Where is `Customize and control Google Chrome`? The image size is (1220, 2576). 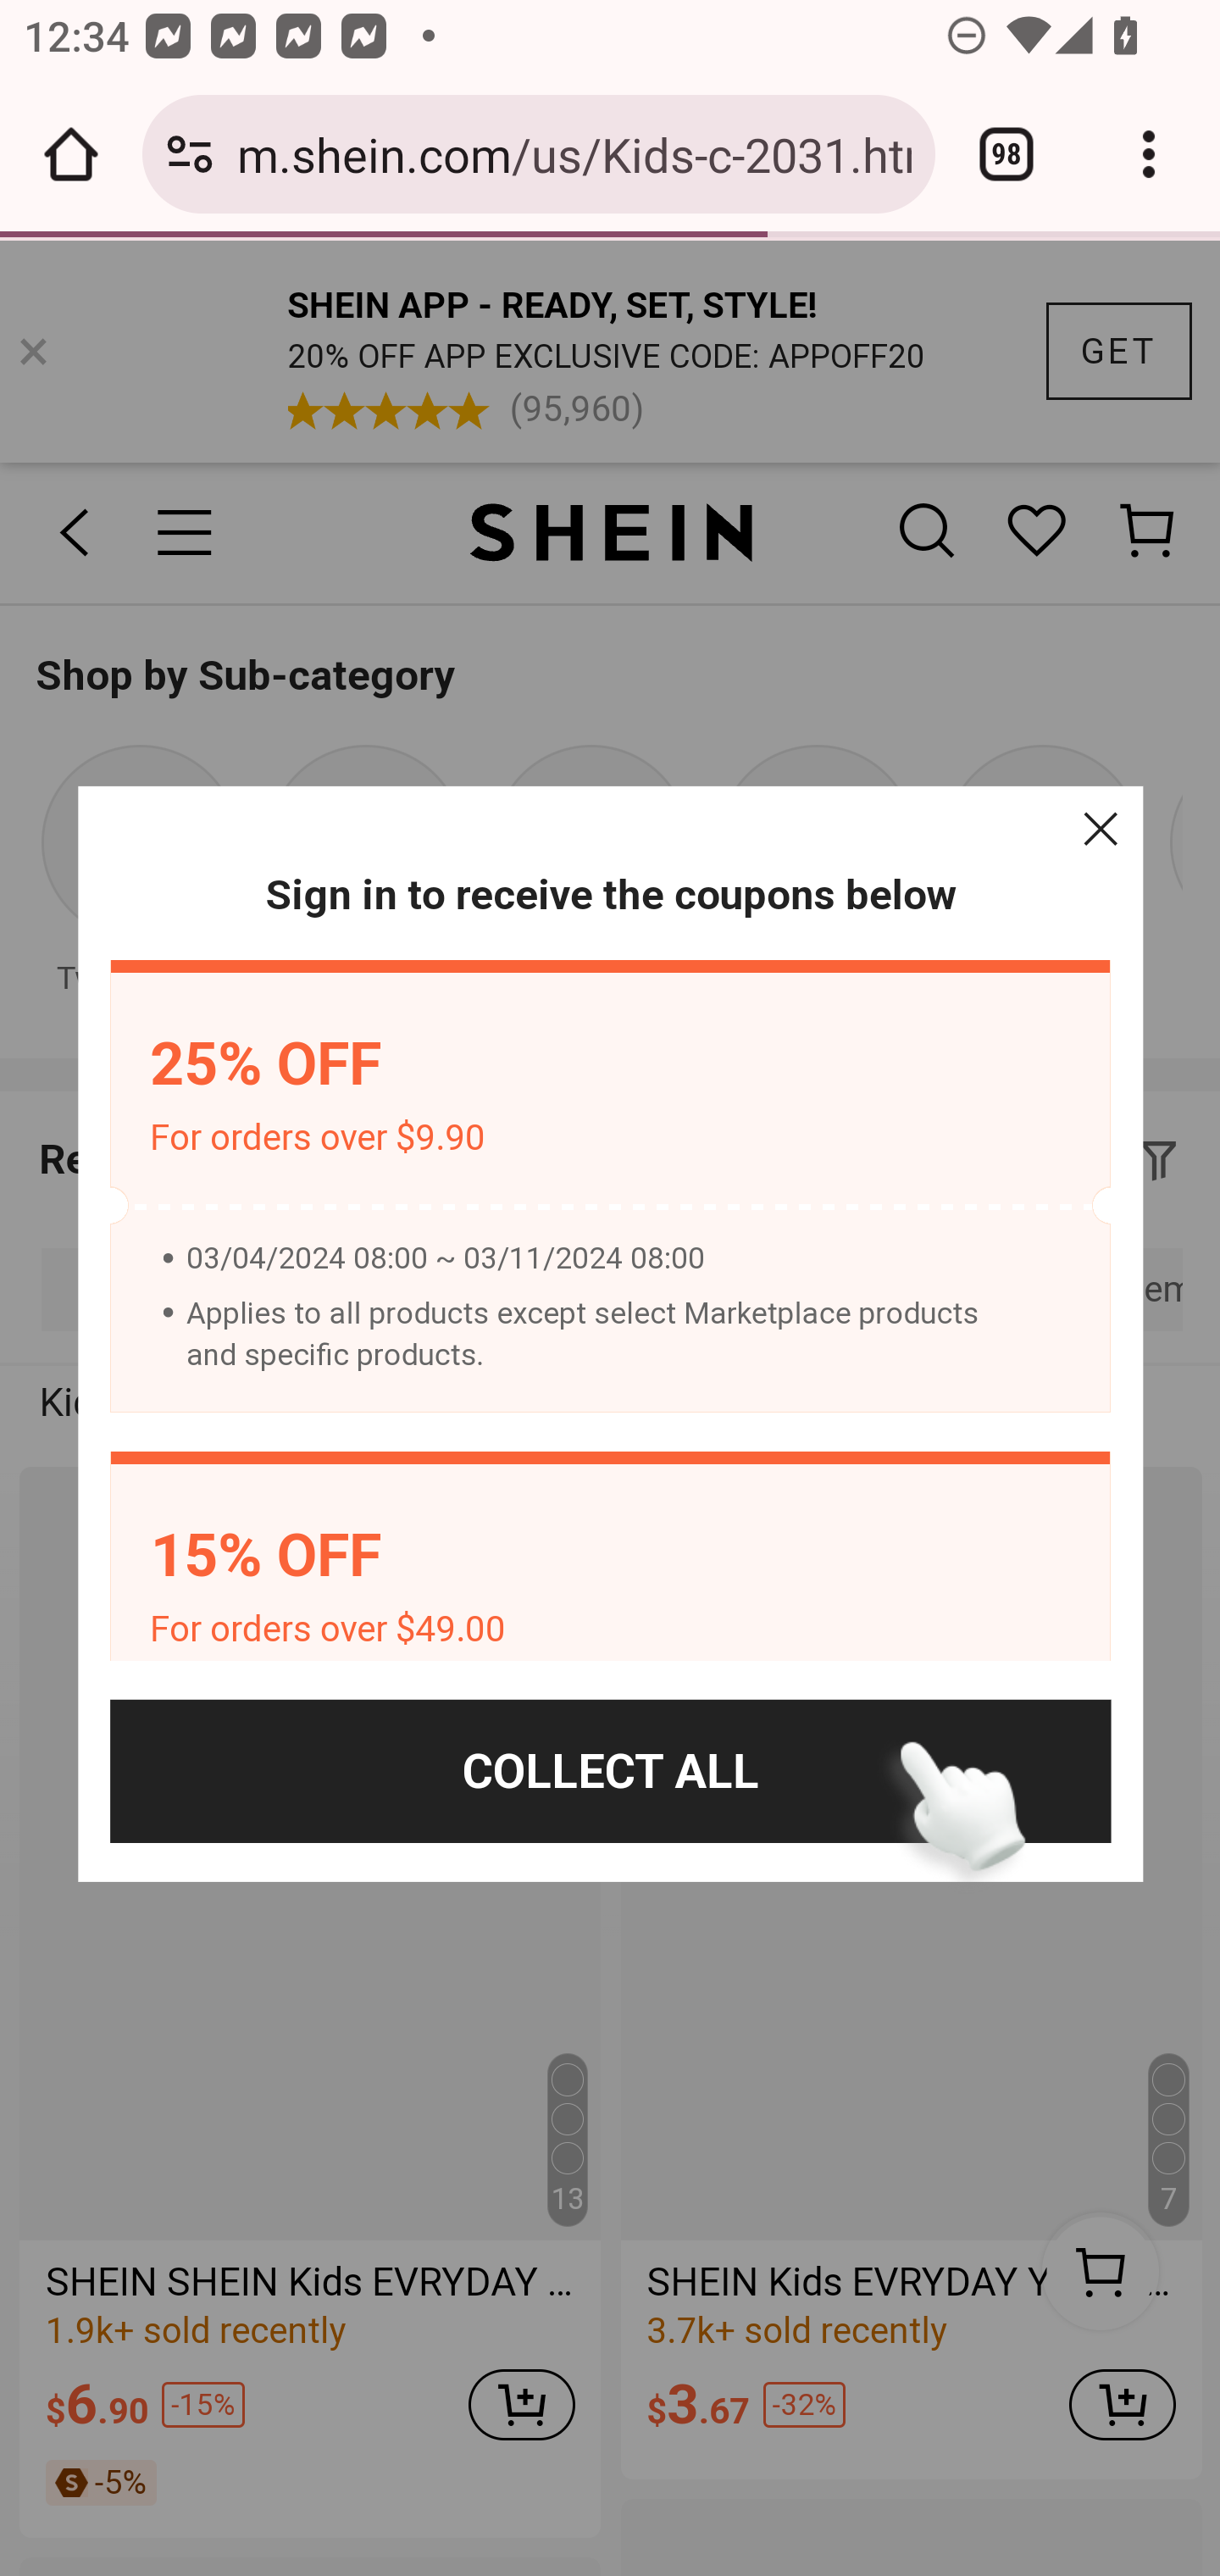
Customize and control Google Chrome is located at coordinates (1149, 154).